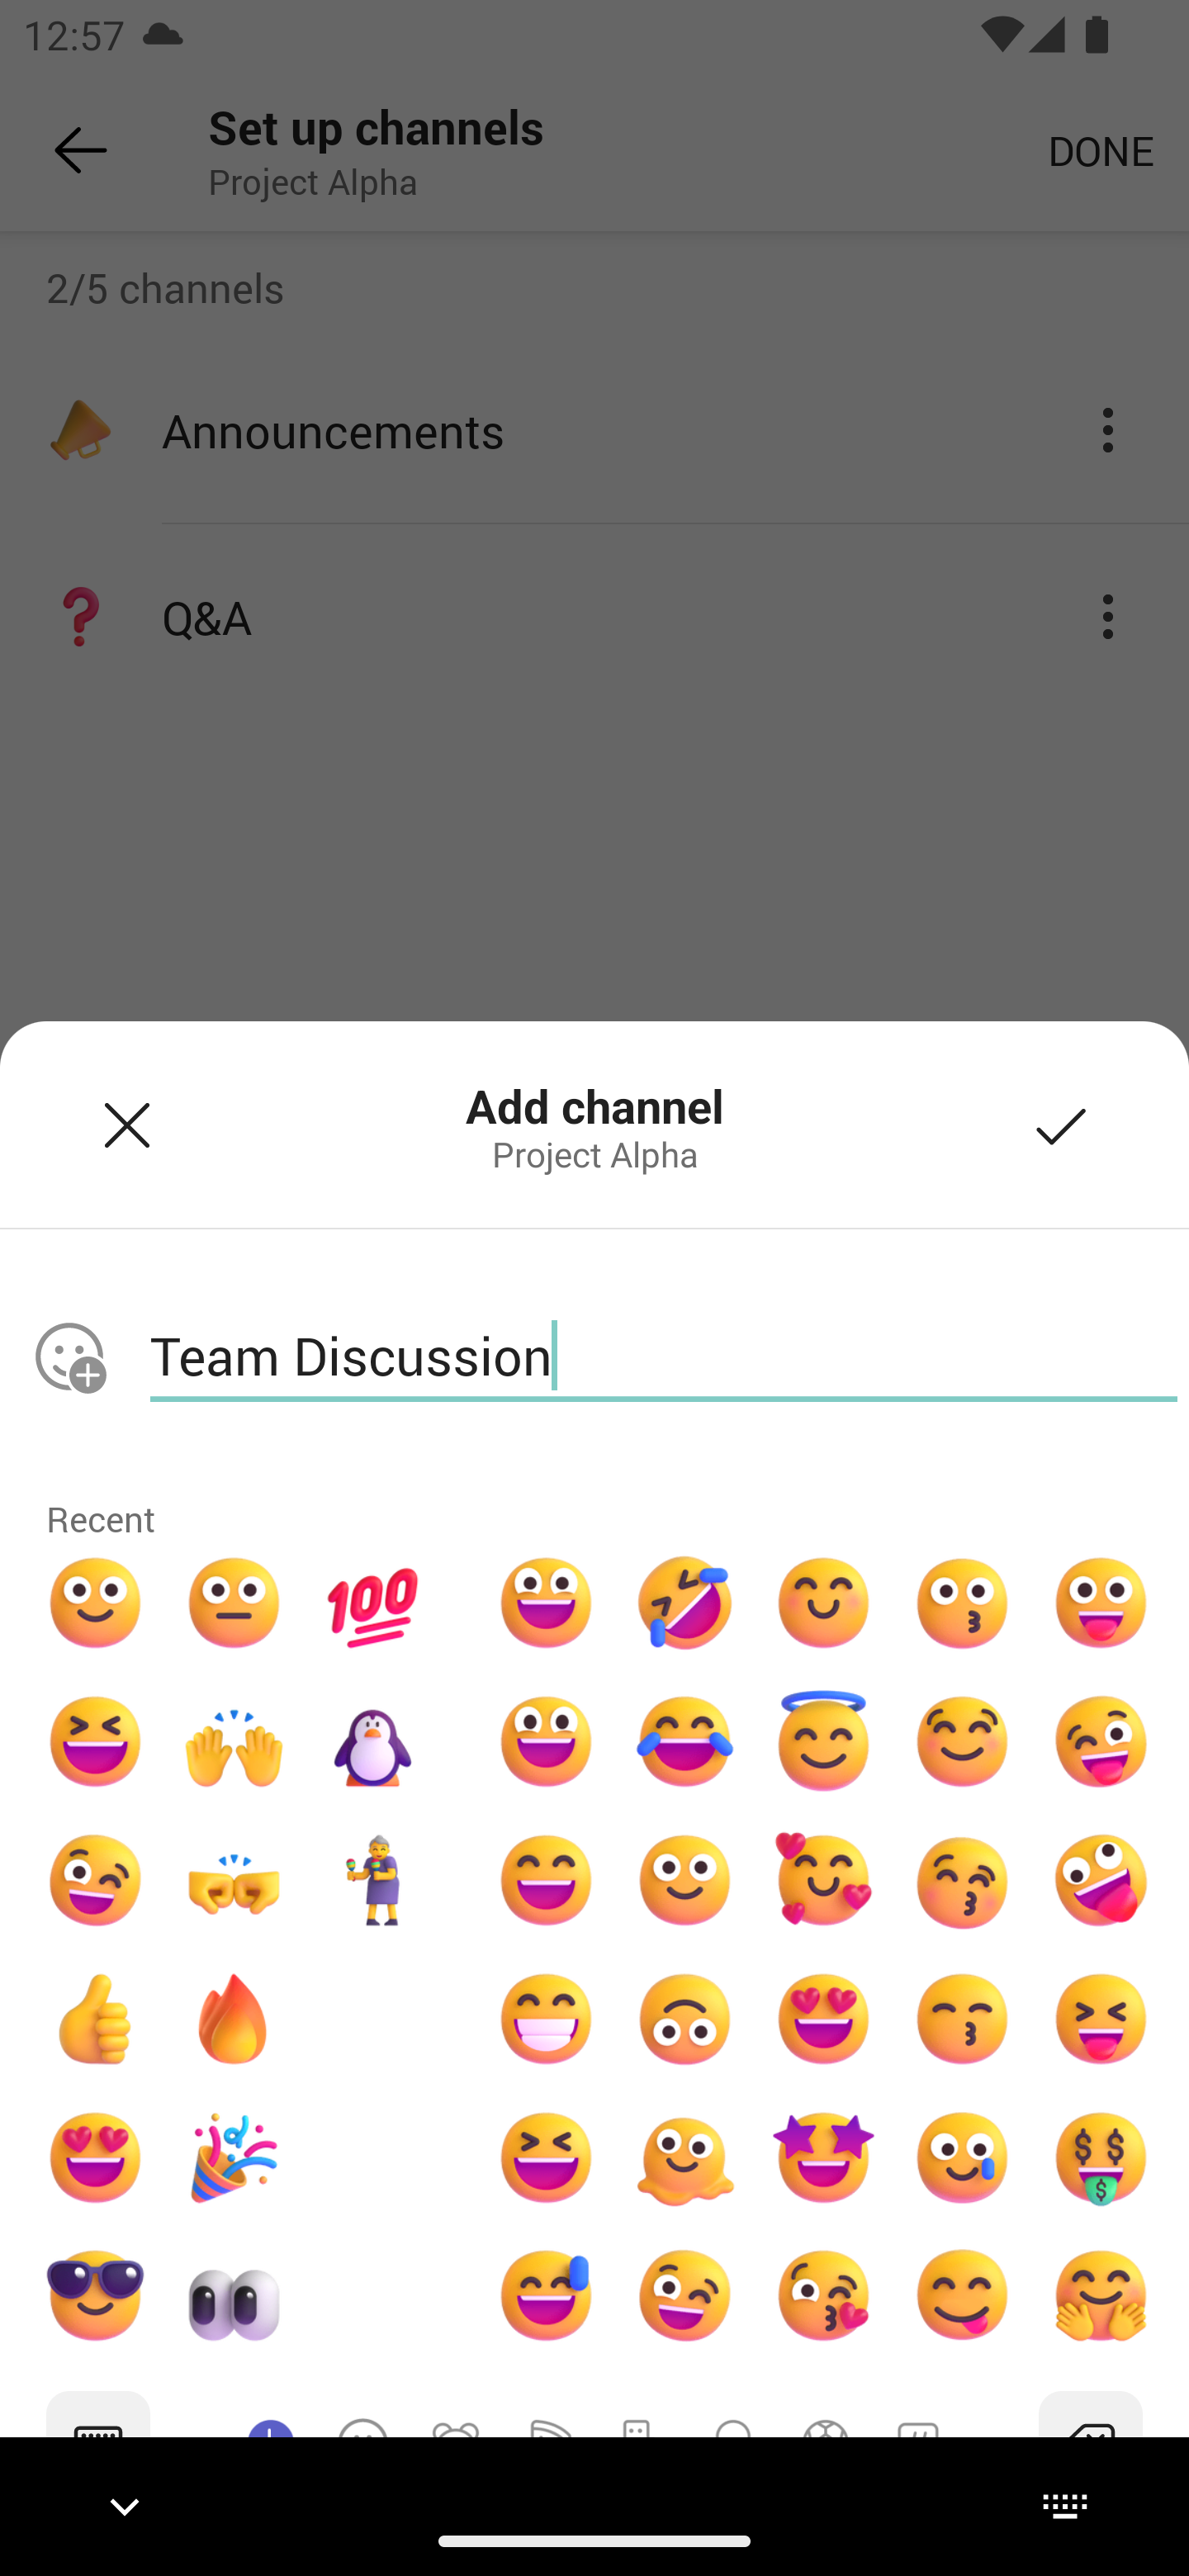 This screenshot has width=1189, height=2576. Describe the element at coordinates (234, 2157) in the screenshot. I see `Party popper emoji` at that location.